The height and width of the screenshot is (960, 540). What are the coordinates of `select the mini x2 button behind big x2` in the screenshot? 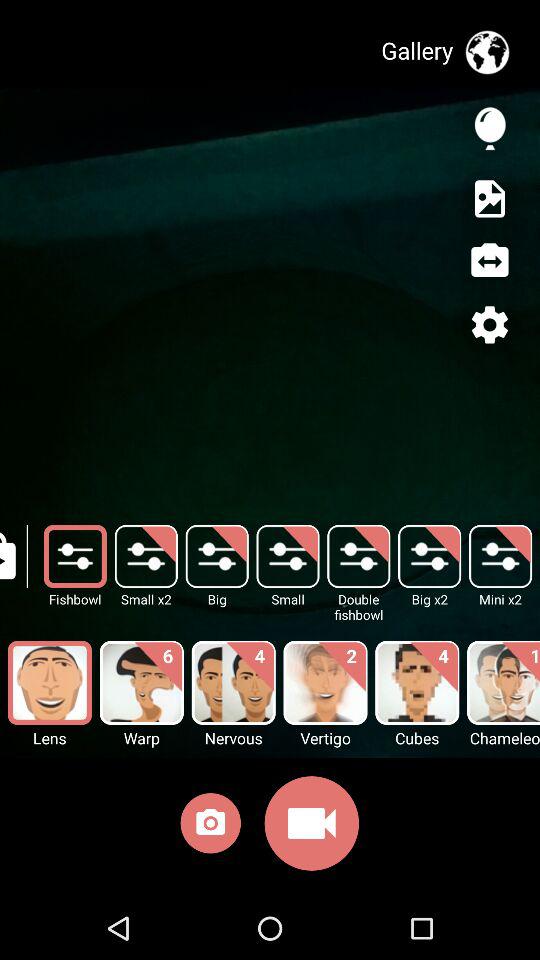 It's located at (500, 556).